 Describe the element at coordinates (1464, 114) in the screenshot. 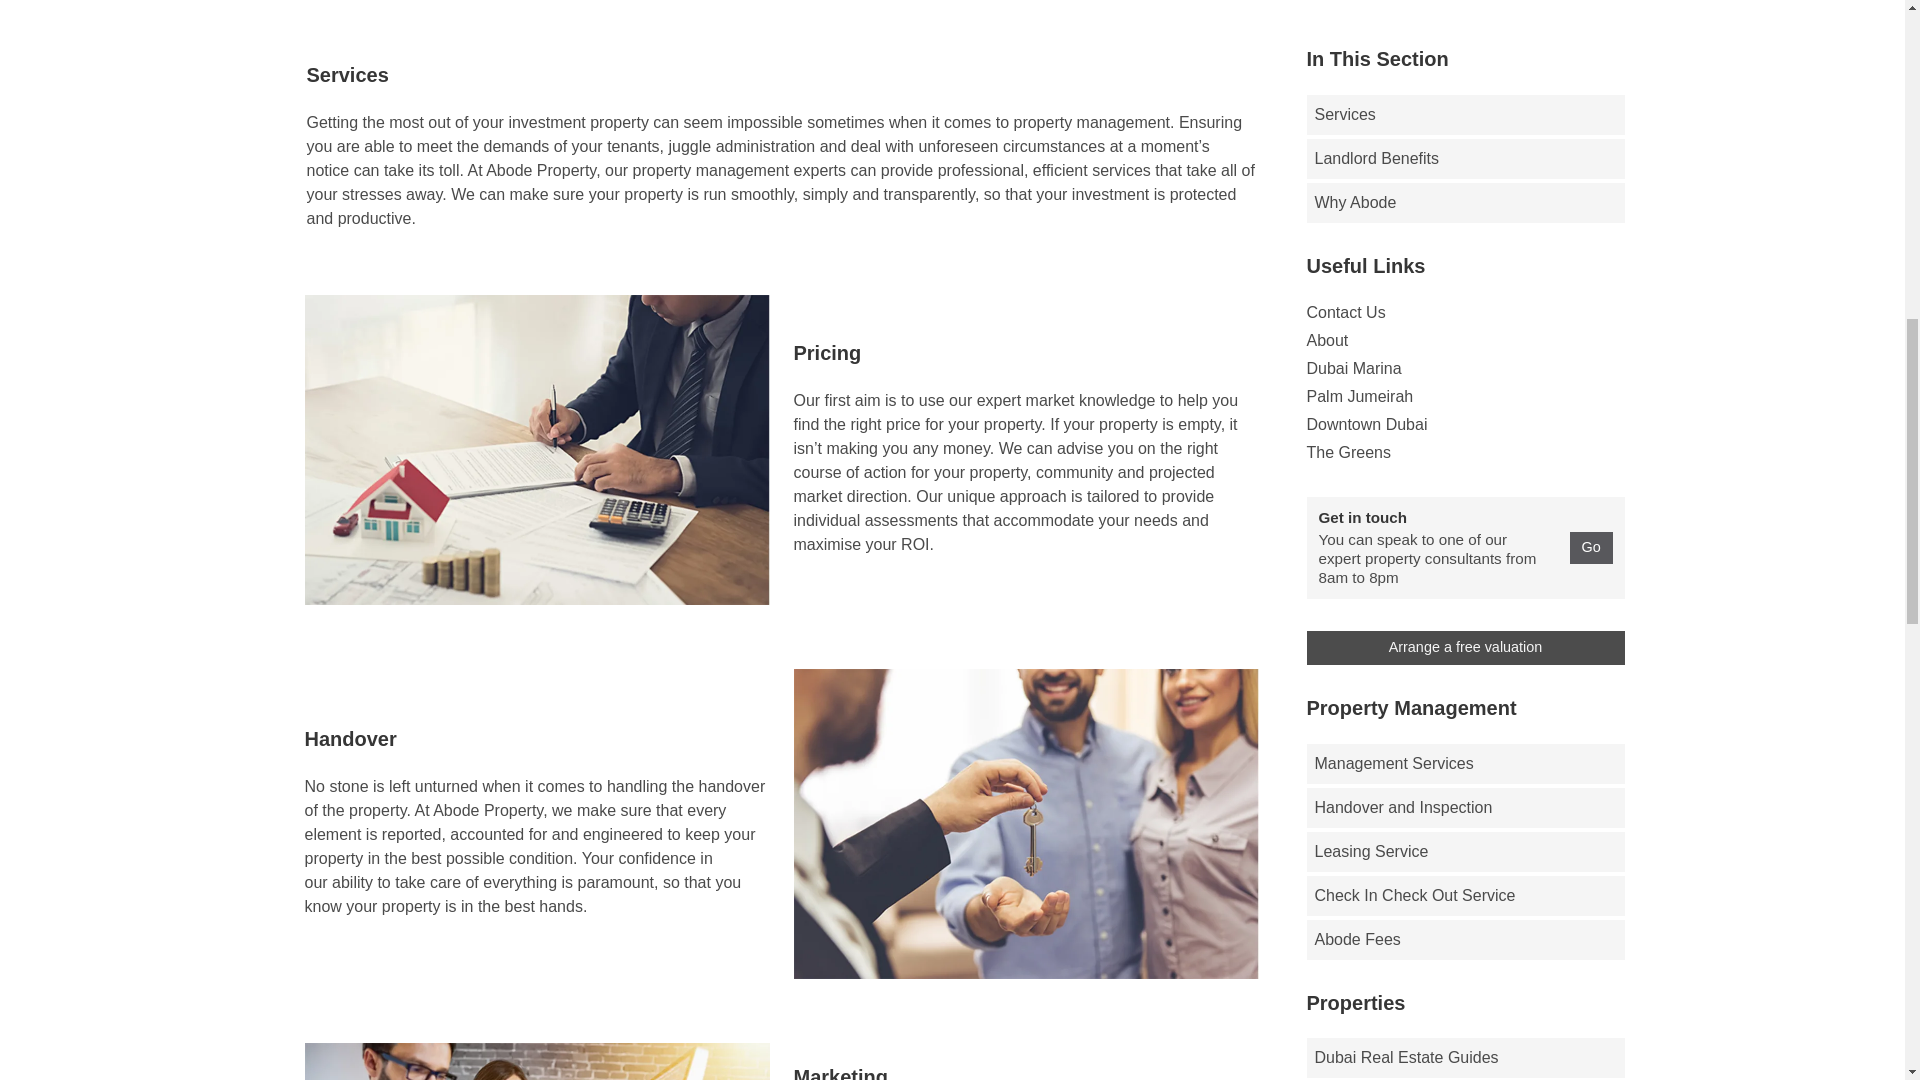

I see `Services` at that location.